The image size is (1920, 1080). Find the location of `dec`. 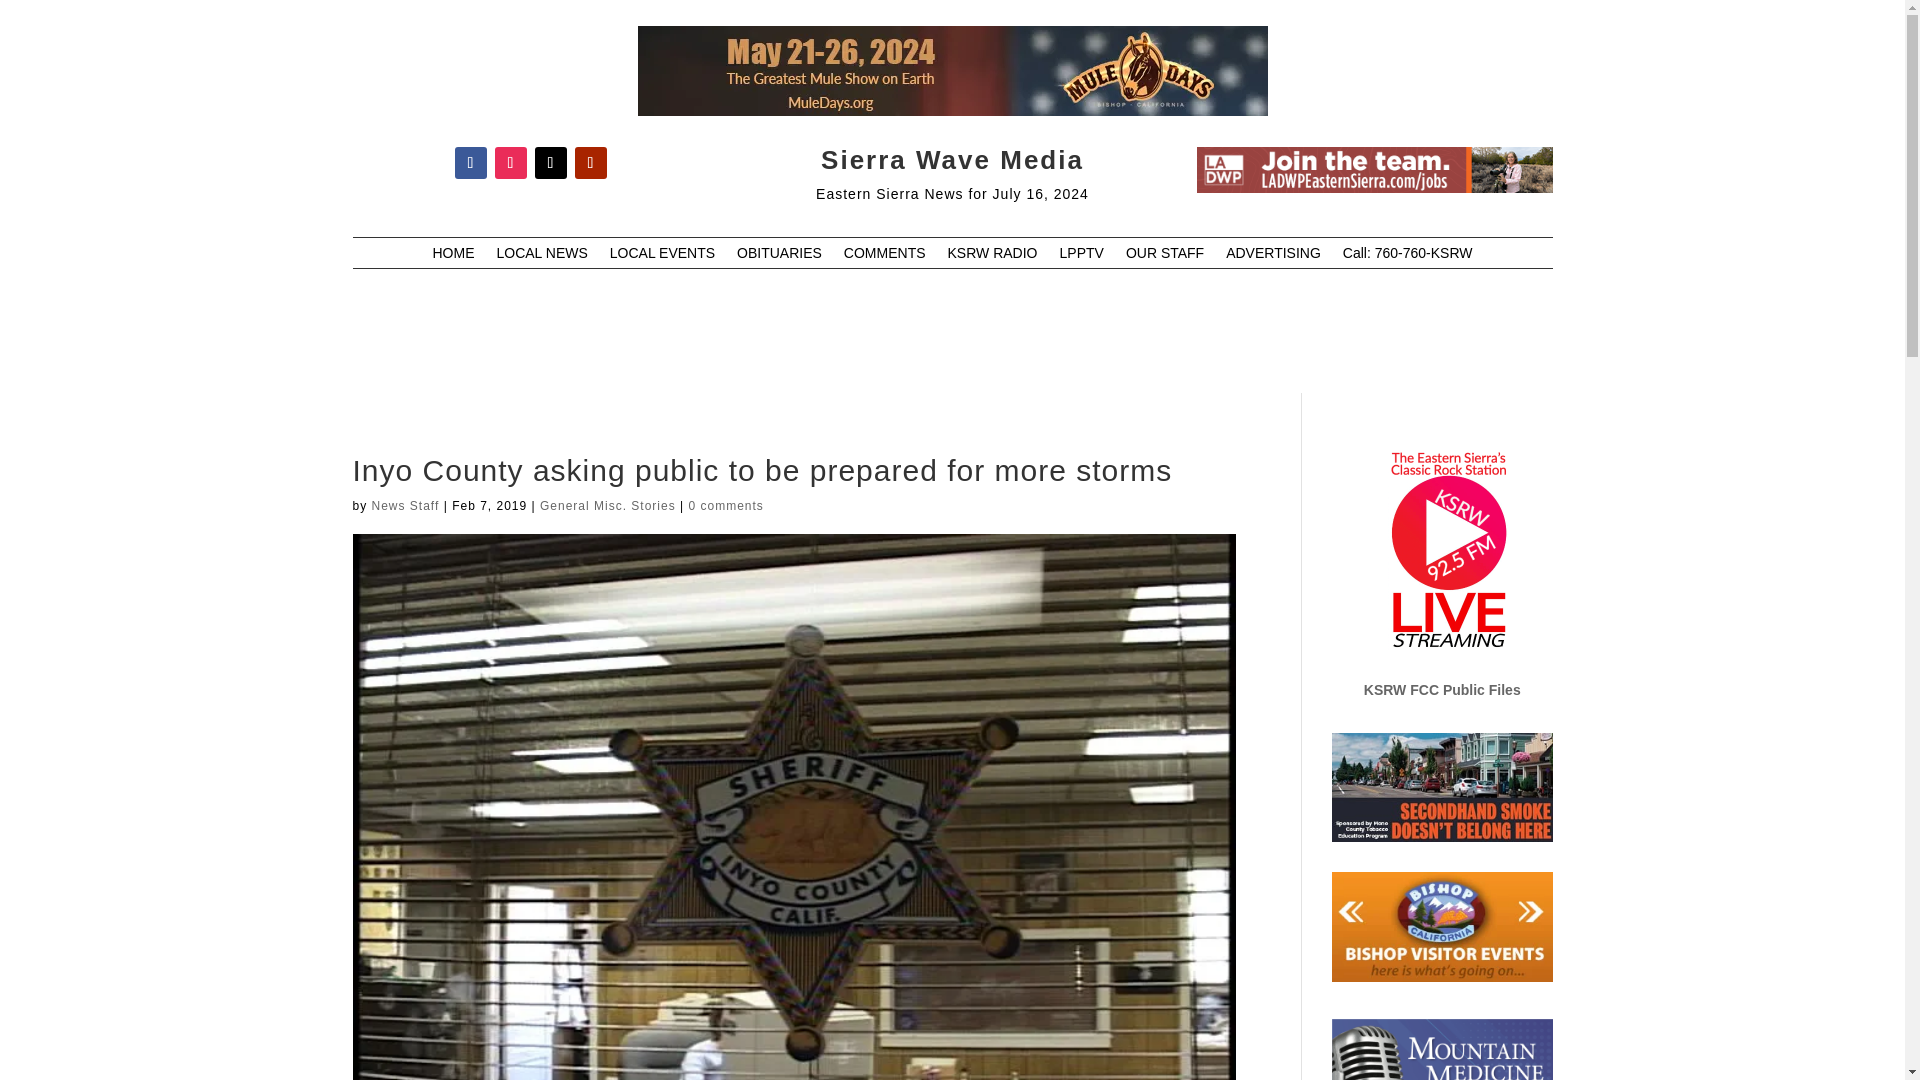

dec is located at coordinates (1374, 170).